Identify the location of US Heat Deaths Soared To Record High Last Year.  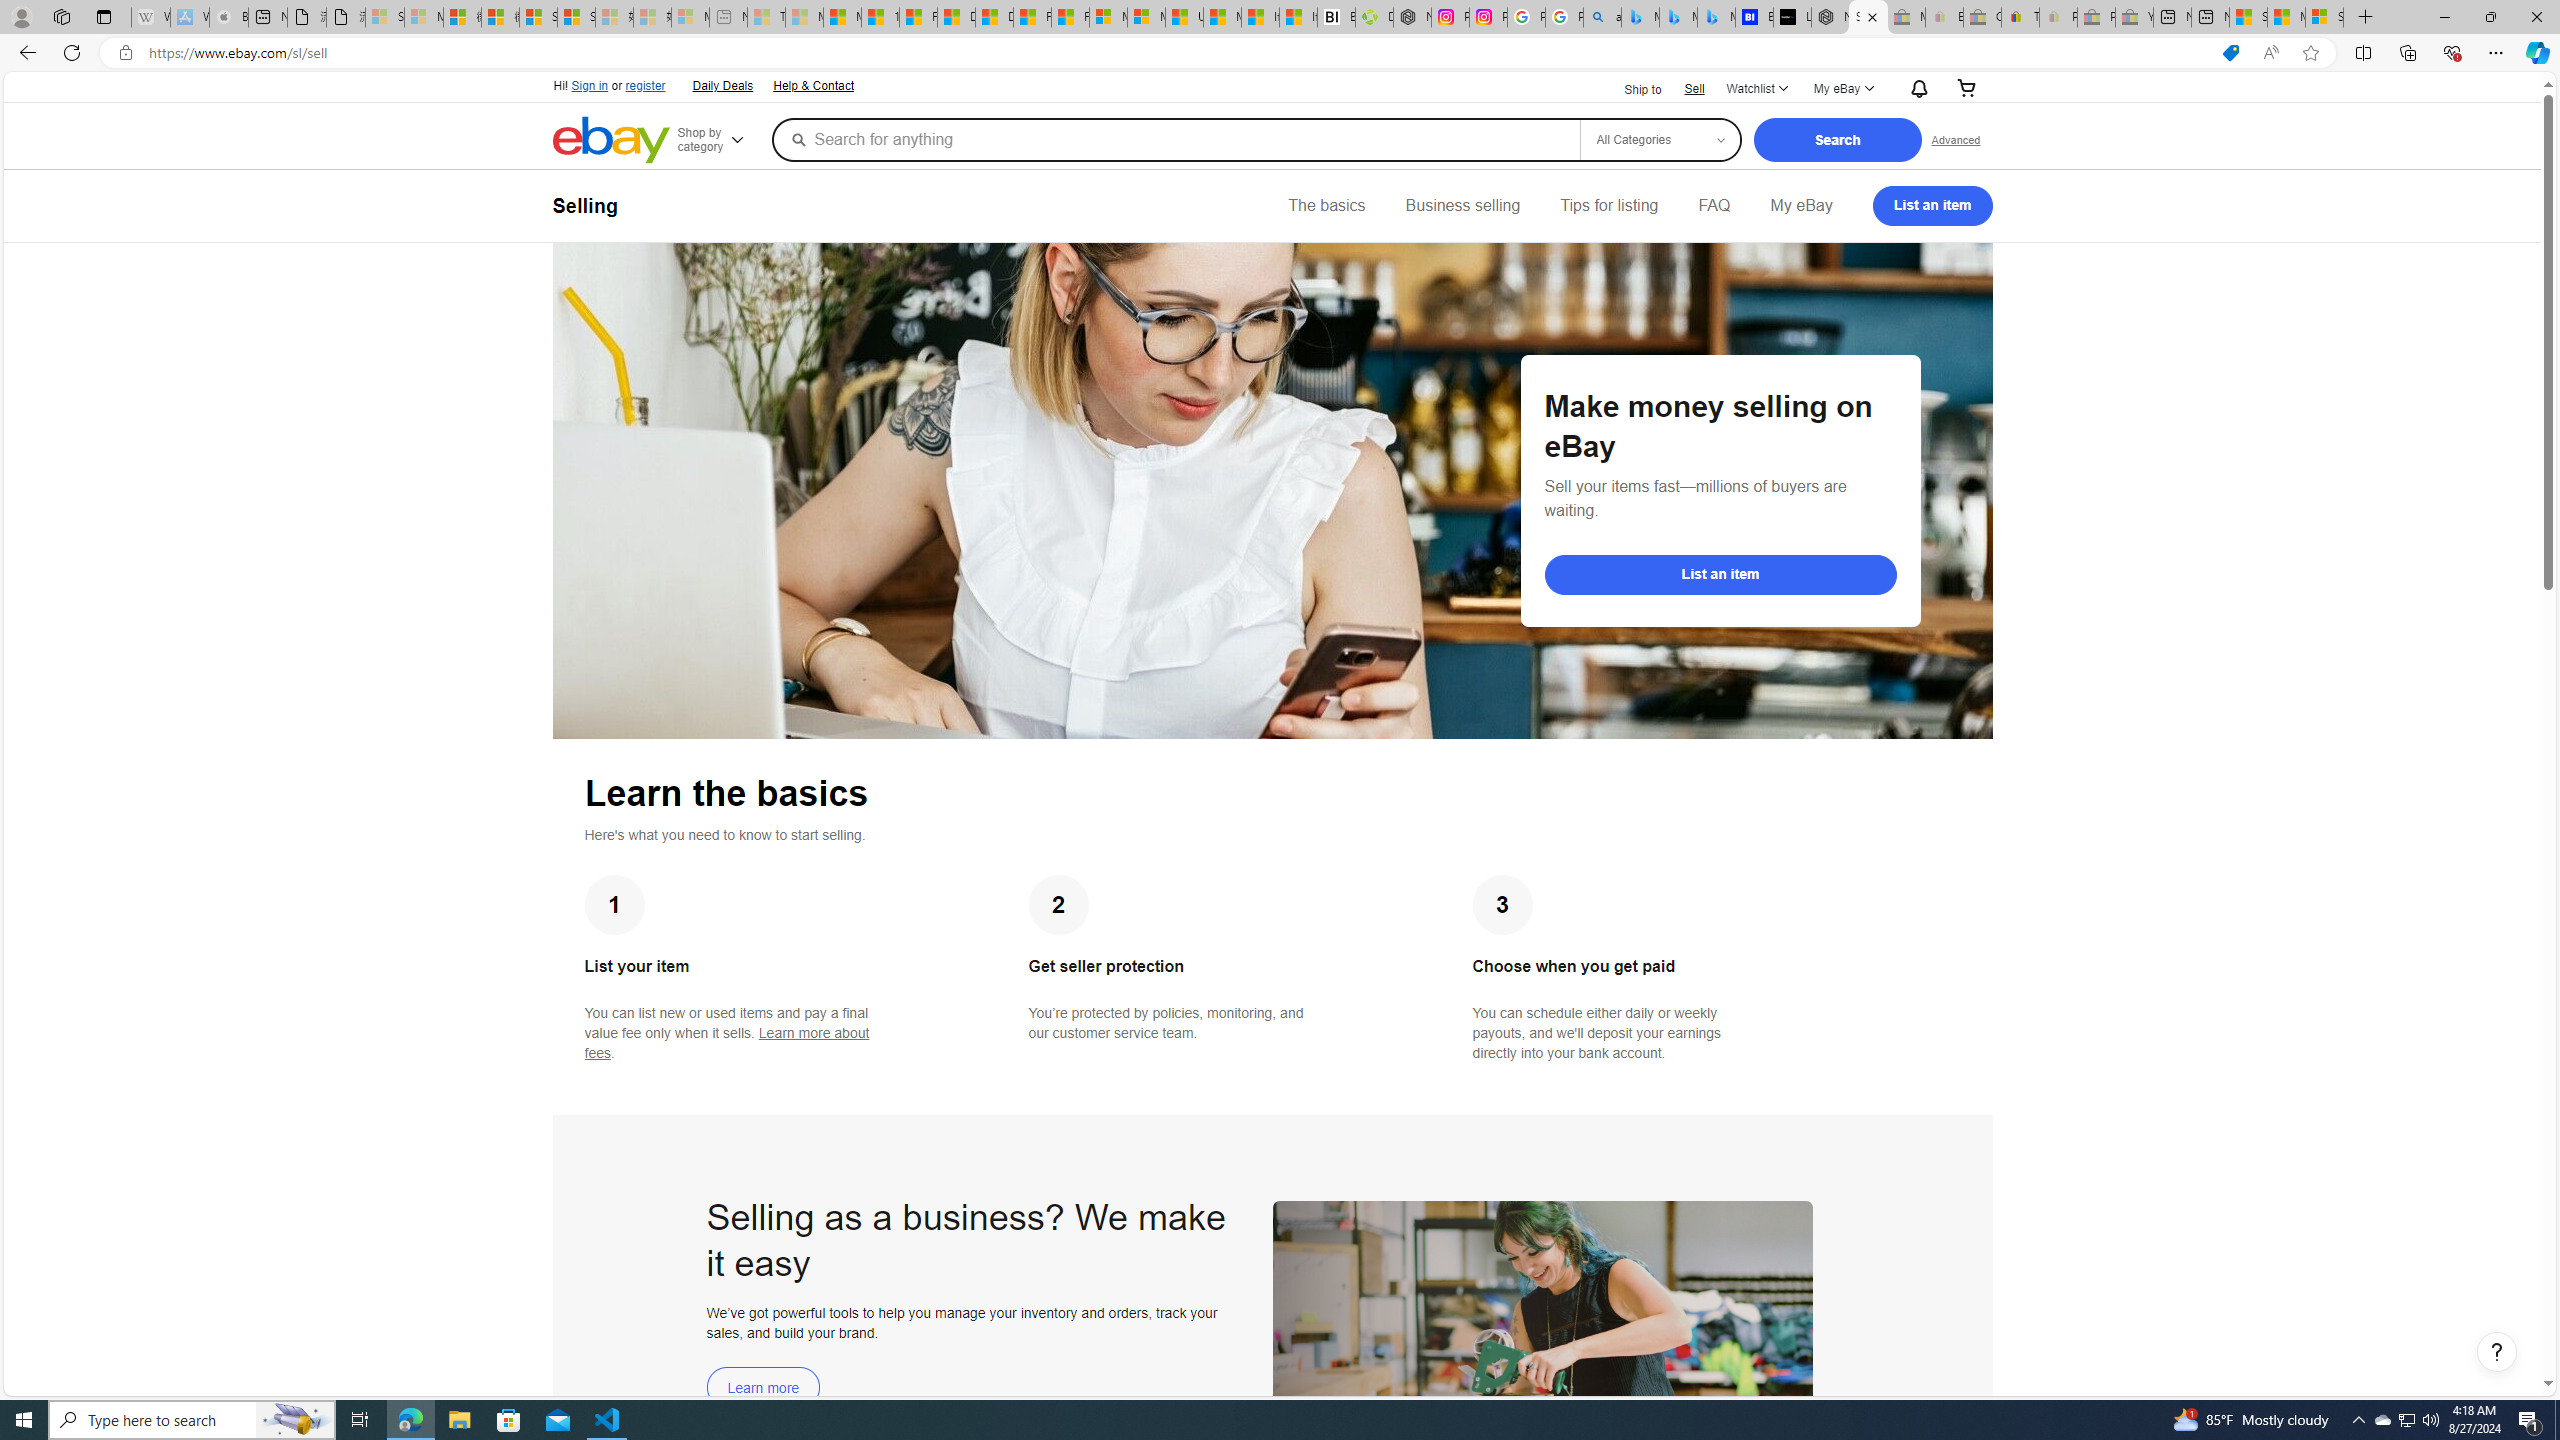
(1184, 17).